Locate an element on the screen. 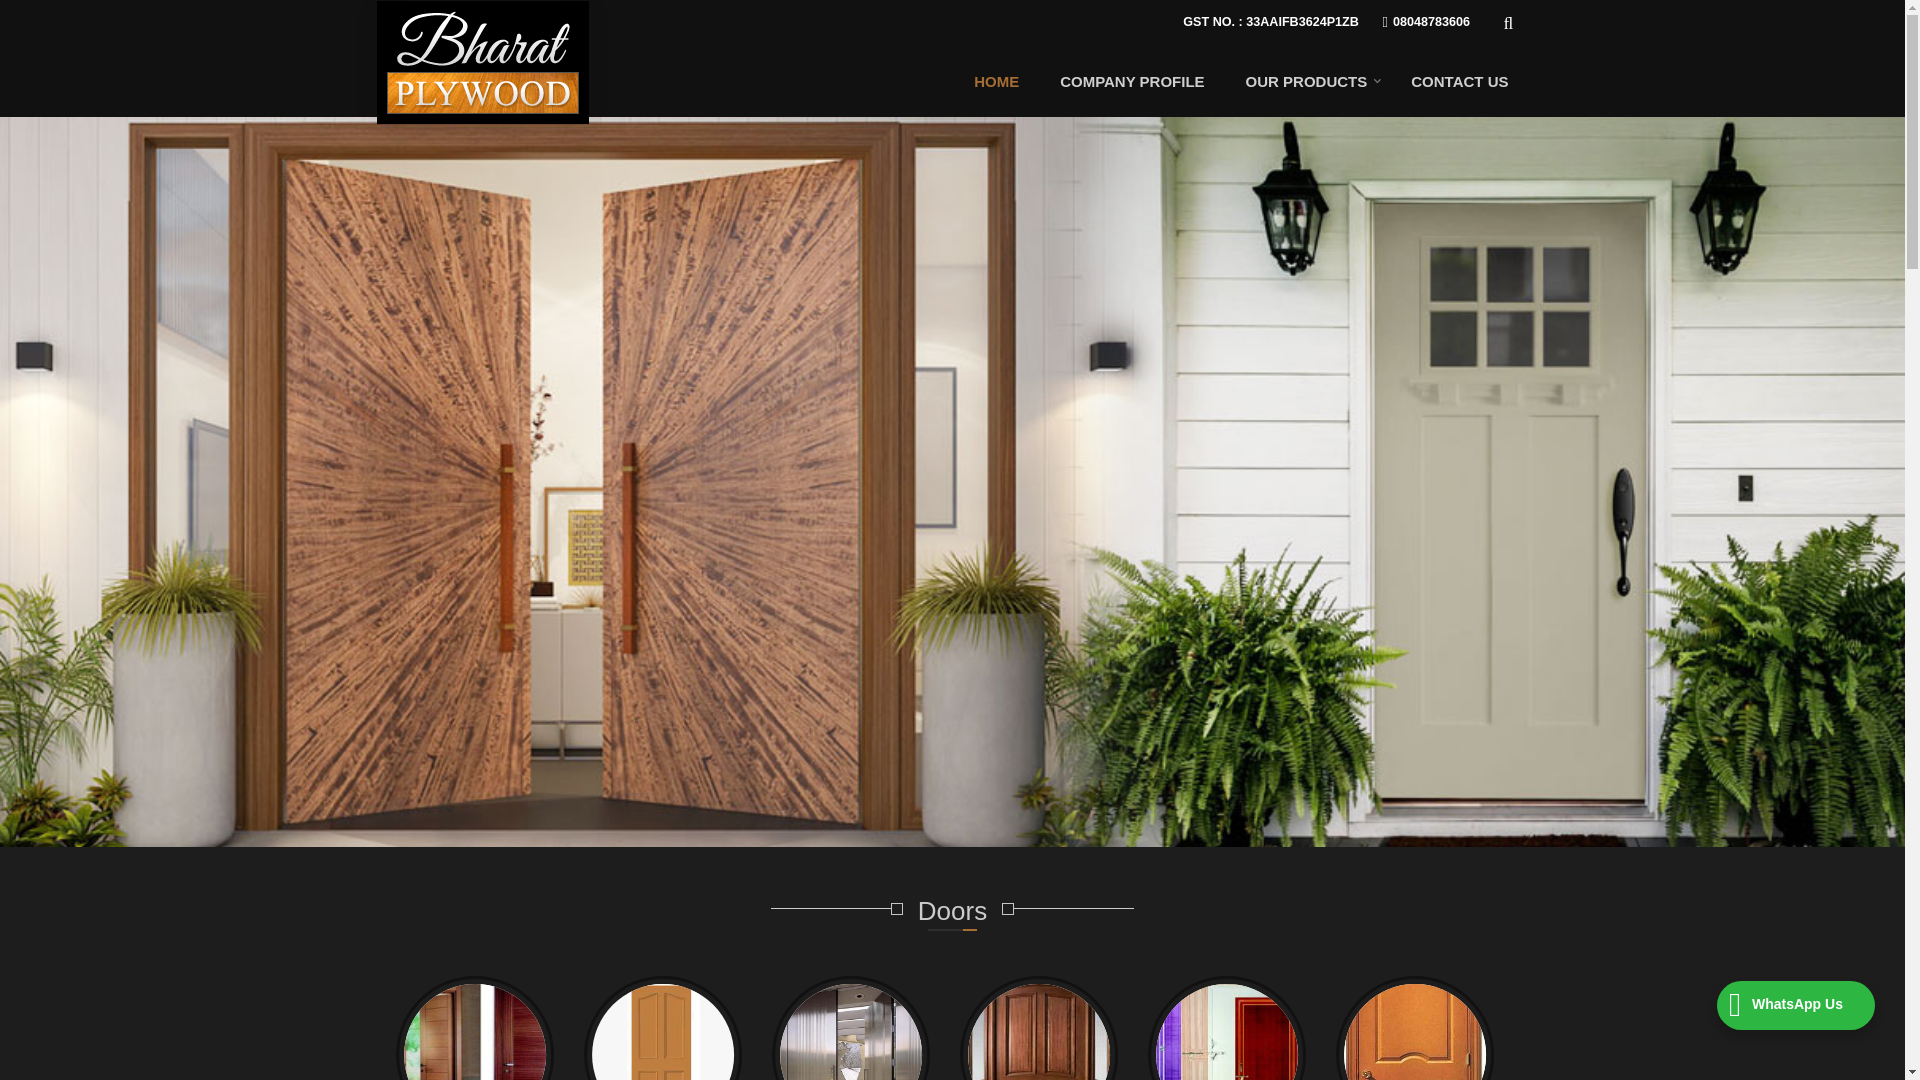 The width and height of the screenshot is (1920, 1080). OUR PRODUCTS is located at coordinates (1308, 80).